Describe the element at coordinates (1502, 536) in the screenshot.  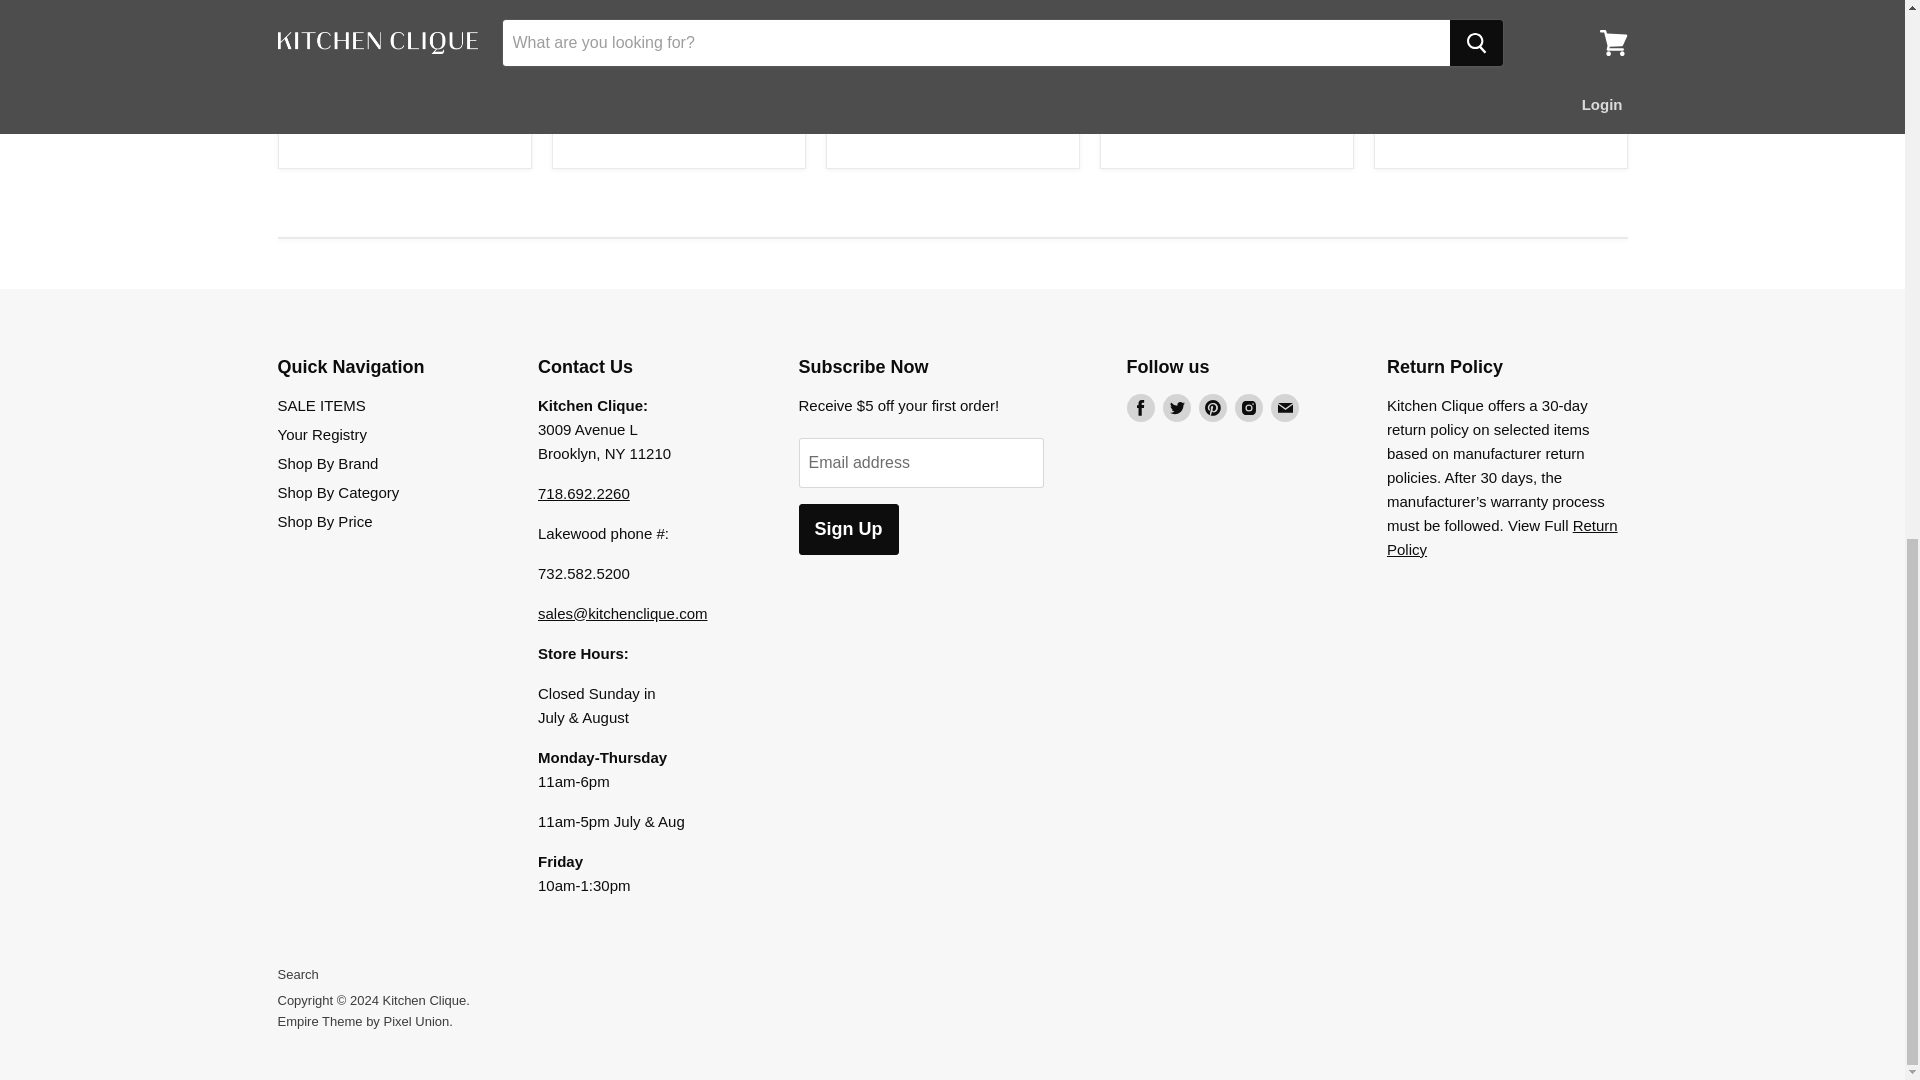
I see `All Brands` at that location.